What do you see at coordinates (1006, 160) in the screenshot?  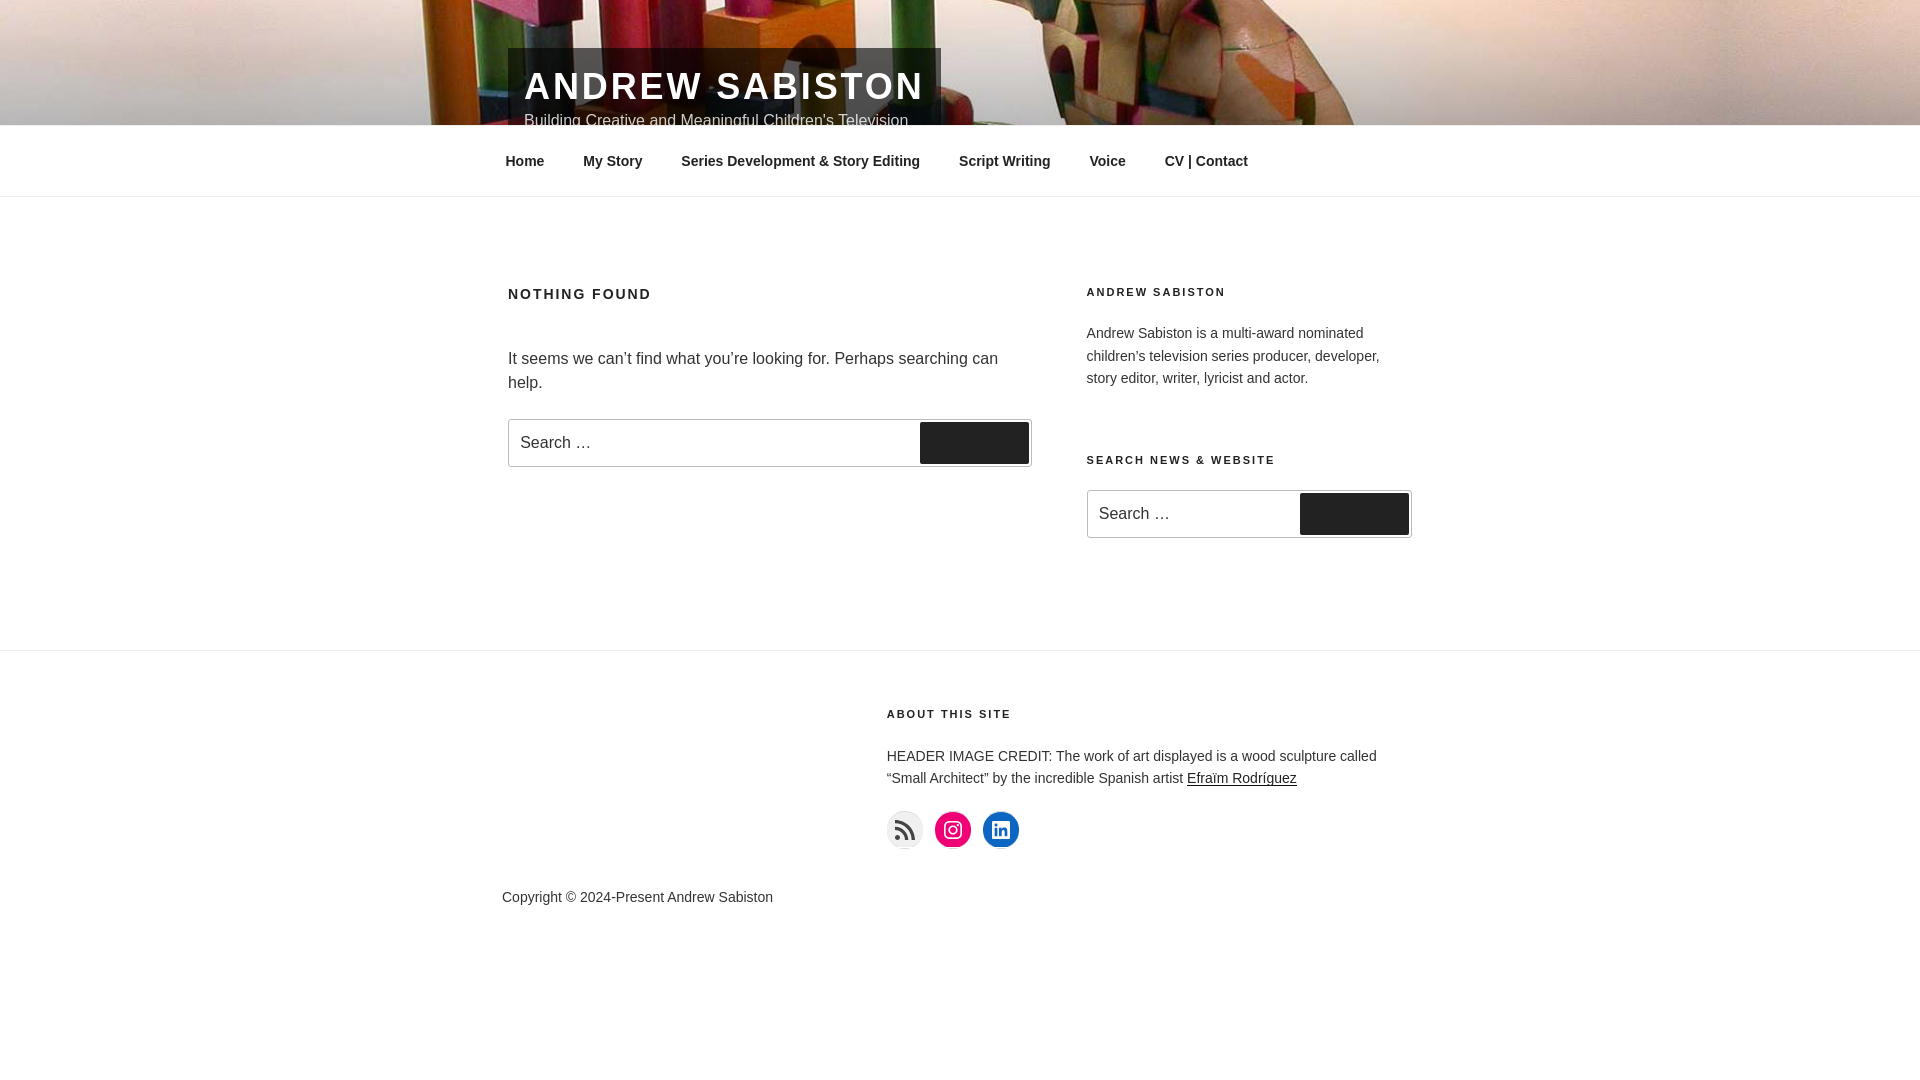 I see `Script Writing` at bounding box center [1006, 160].